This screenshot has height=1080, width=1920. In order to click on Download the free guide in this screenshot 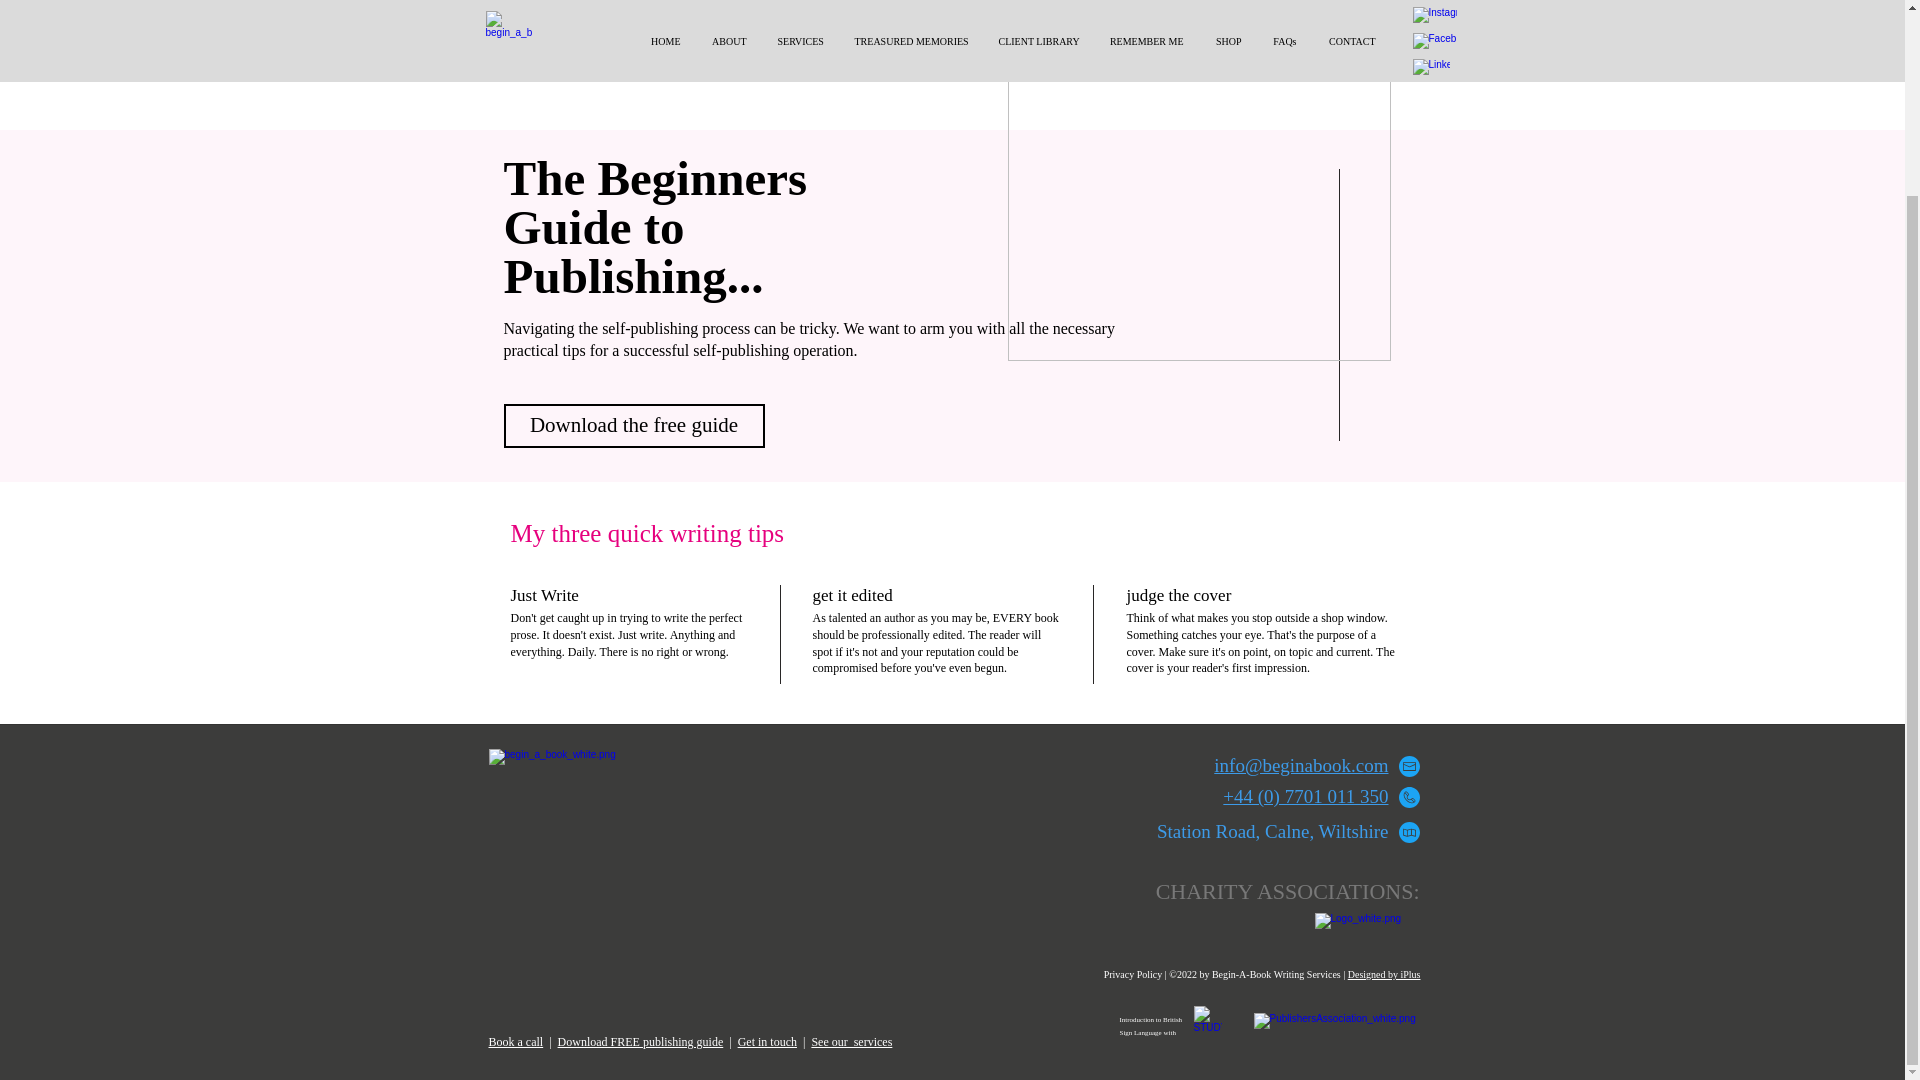, I will do `click(634, 426)`.